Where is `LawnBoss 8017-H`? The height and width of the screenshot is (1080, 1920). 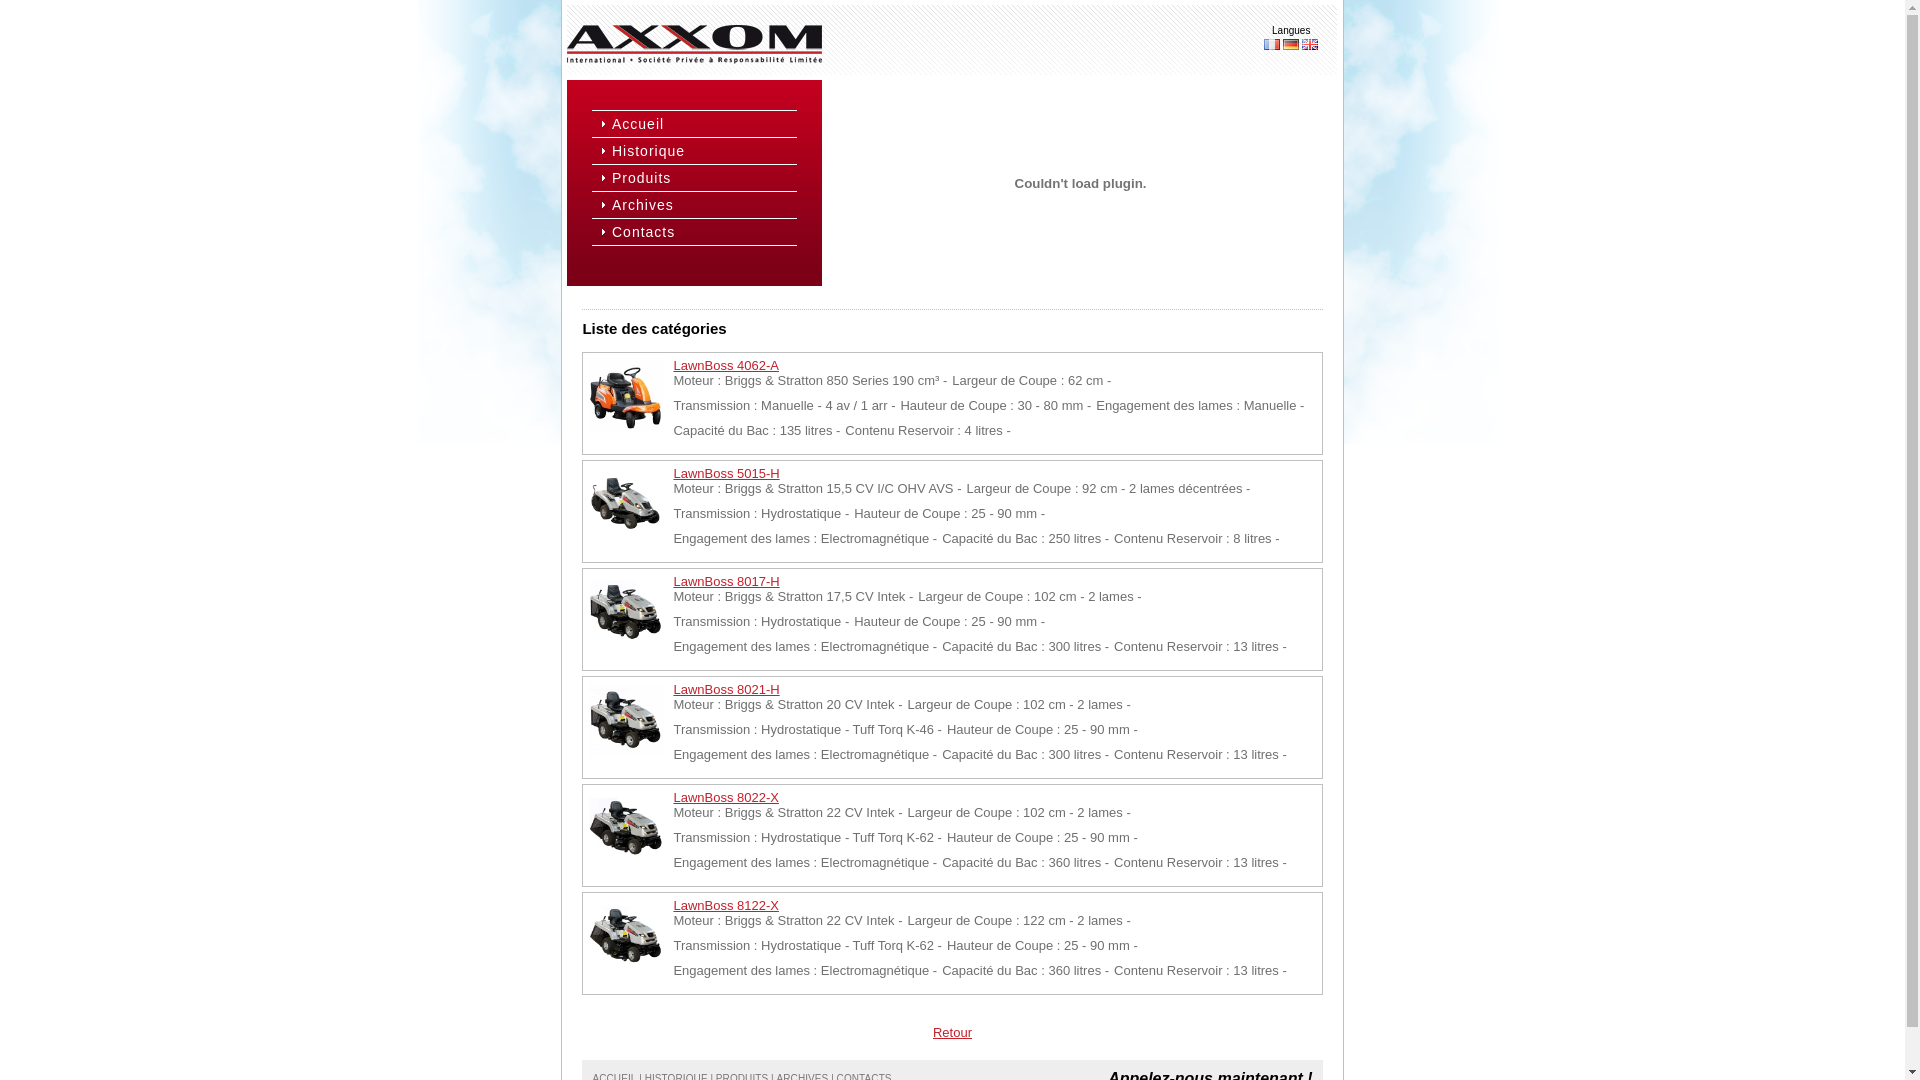
LawnBoss 8017-H is located at coordinates (726, 582).